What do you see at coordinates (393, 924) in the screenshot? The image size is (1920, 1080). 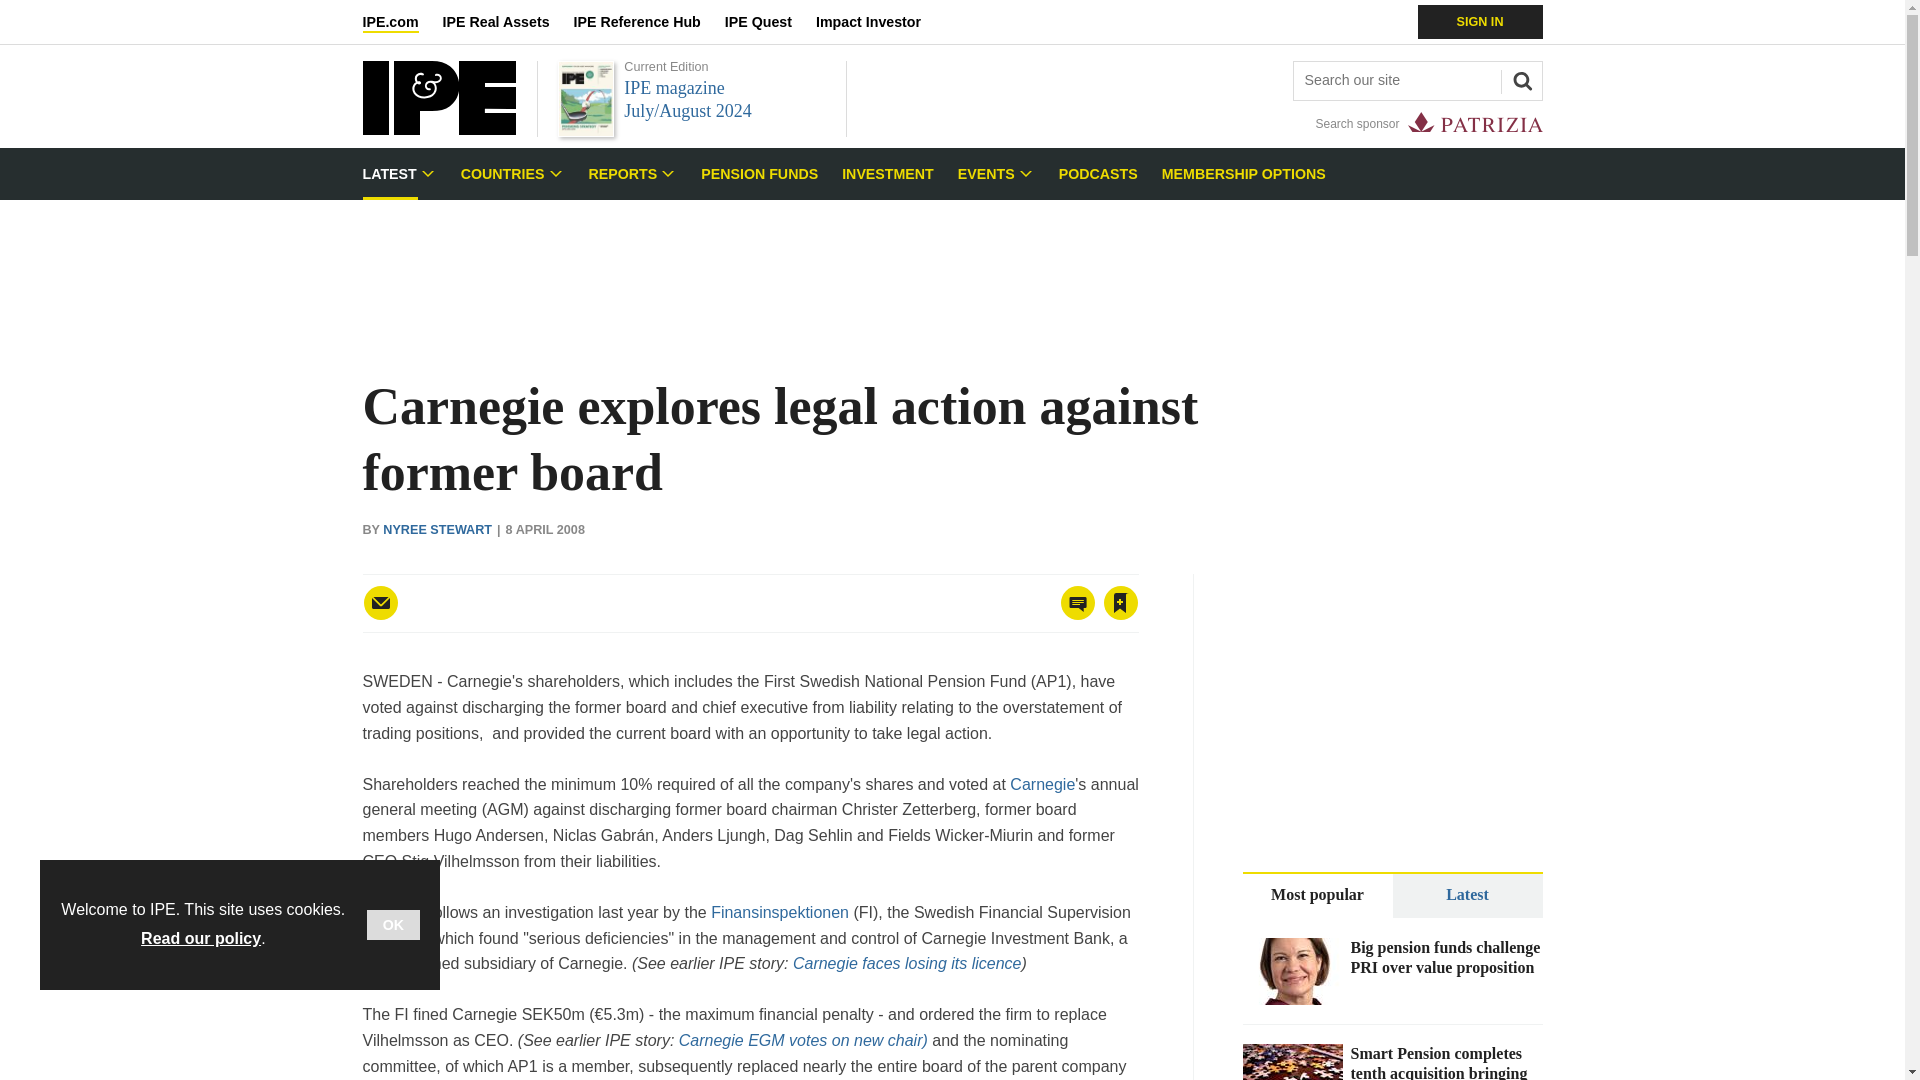 I see `OK` at bounding box center [393, 924].